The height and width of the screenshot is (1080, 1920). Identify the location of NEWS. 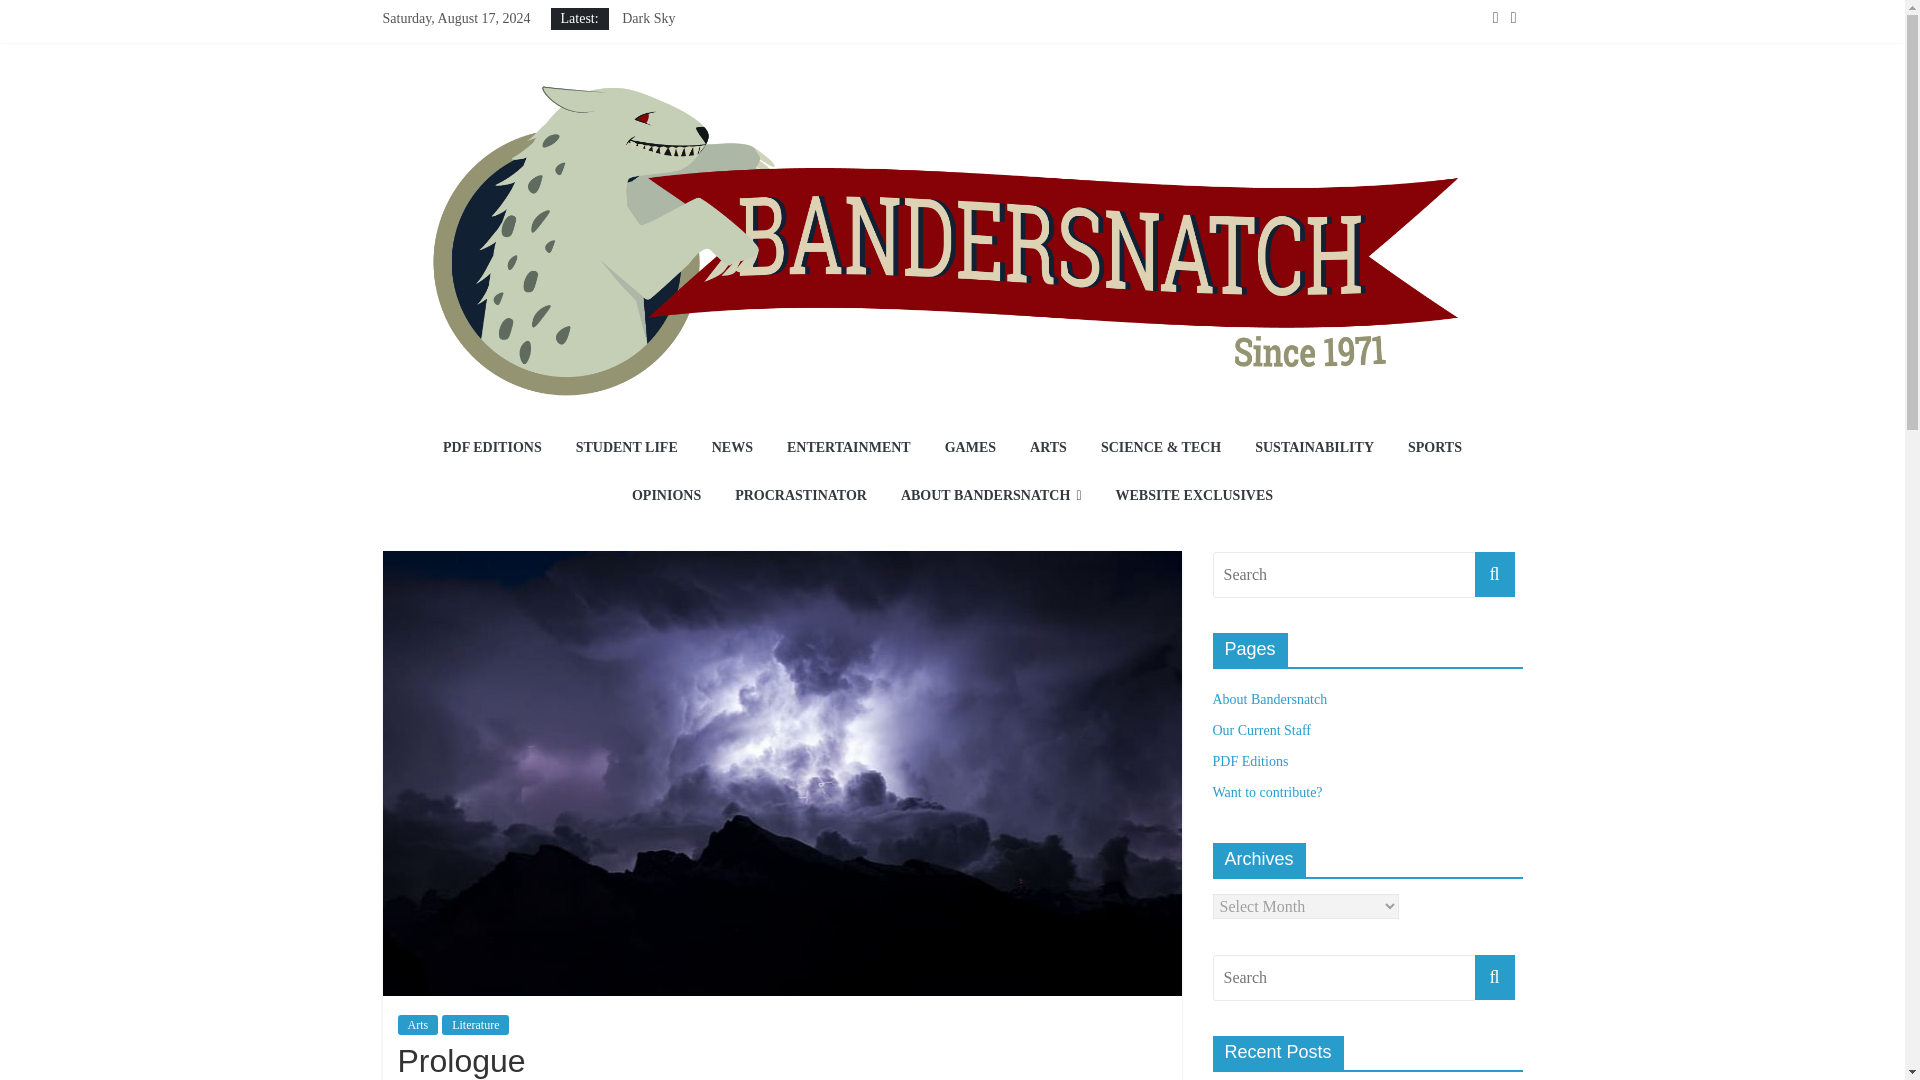
(732, 449).